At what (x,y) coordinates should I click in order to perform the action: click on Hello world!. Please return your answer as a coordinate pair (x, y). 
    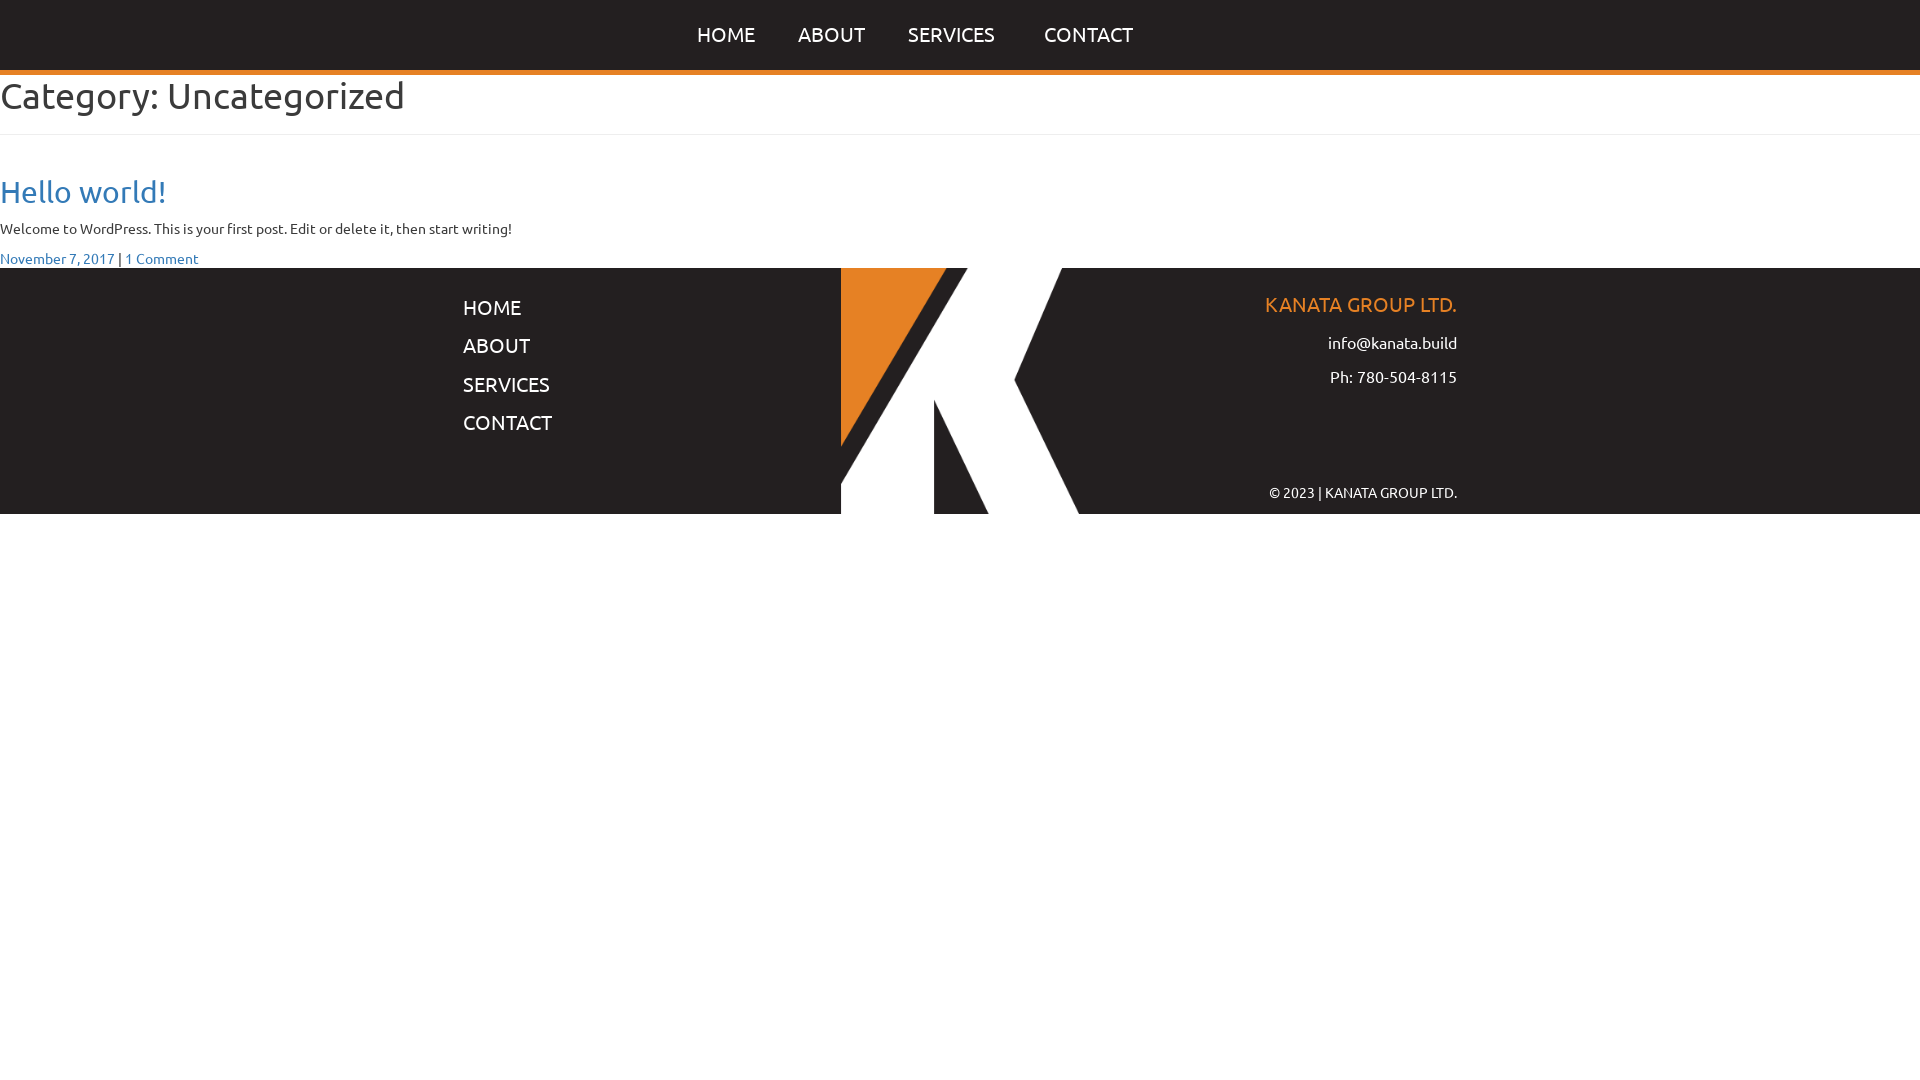
    Looking at the image, I should click on (83, 192).